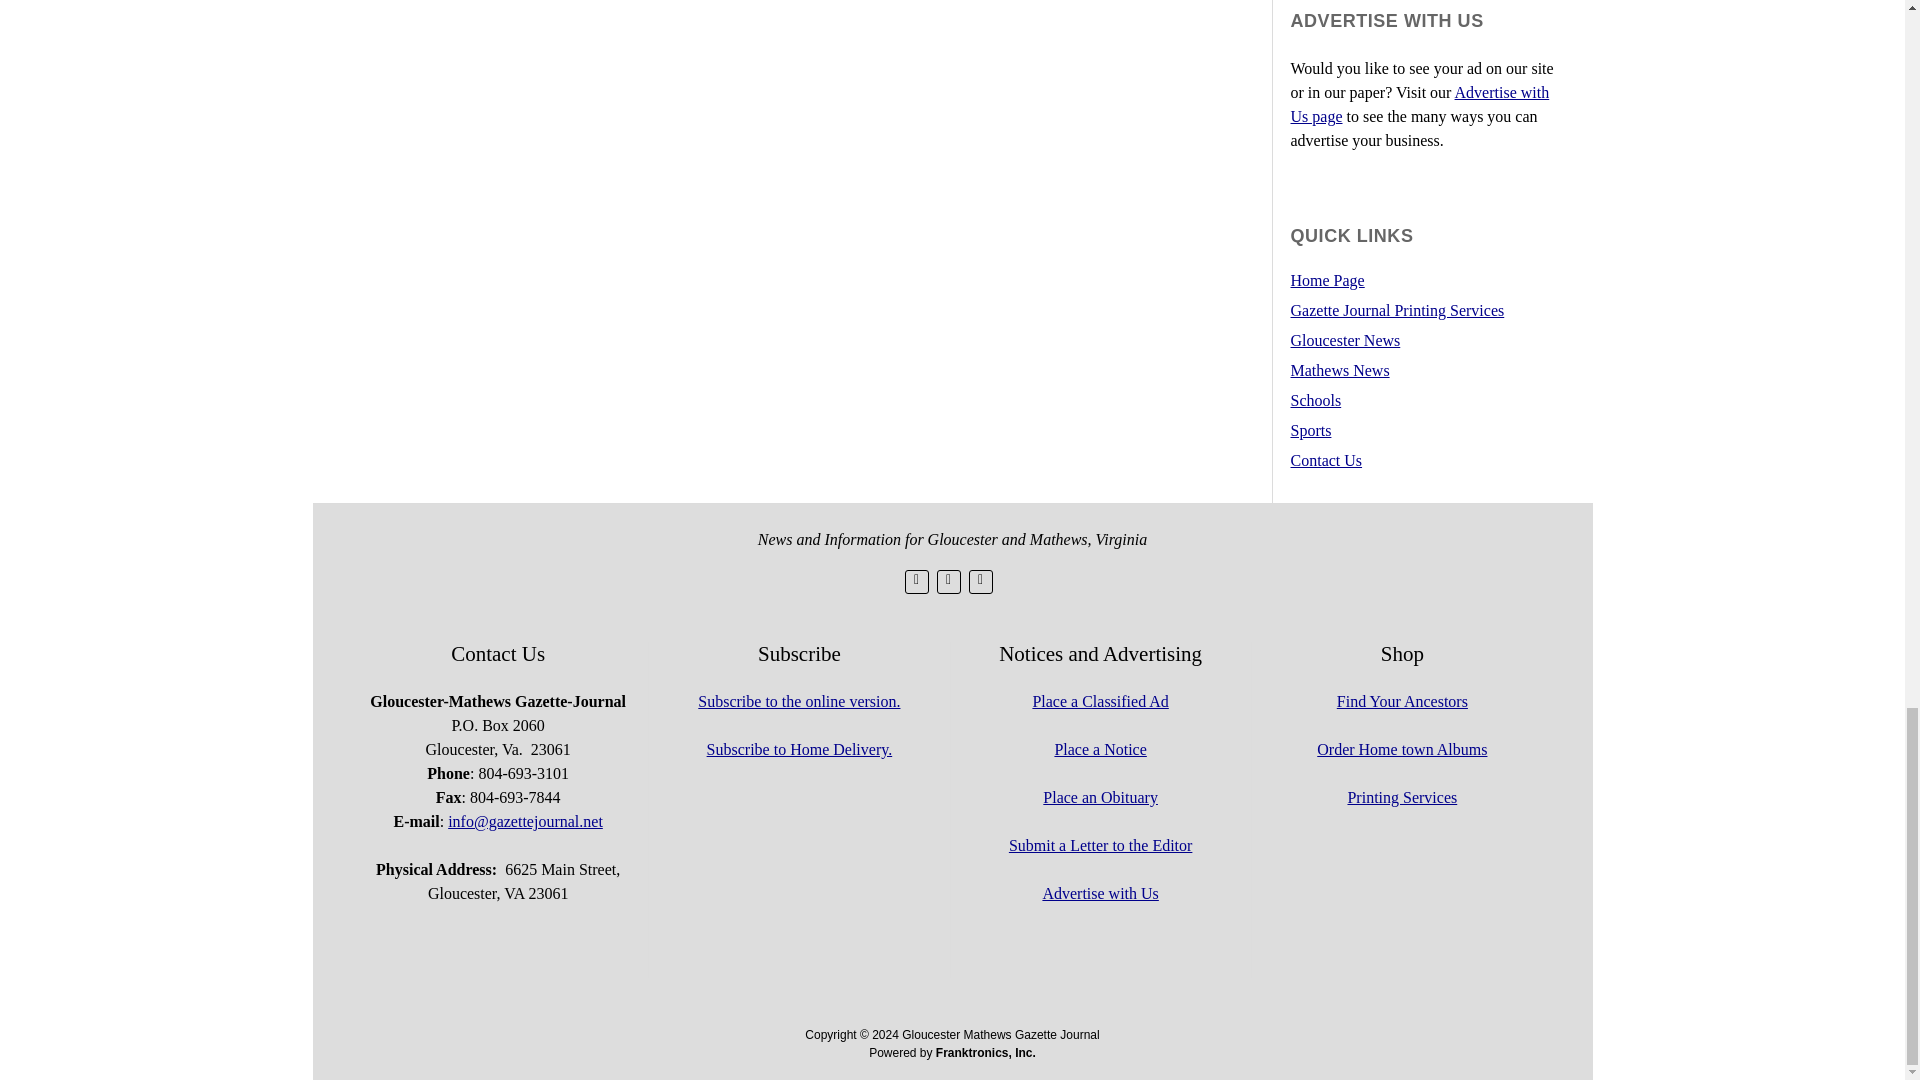 This screenshot has height=1080, width=1920. Describe the element at coordinates (980, 582) in the screenshot. I see `instagram` at that location.